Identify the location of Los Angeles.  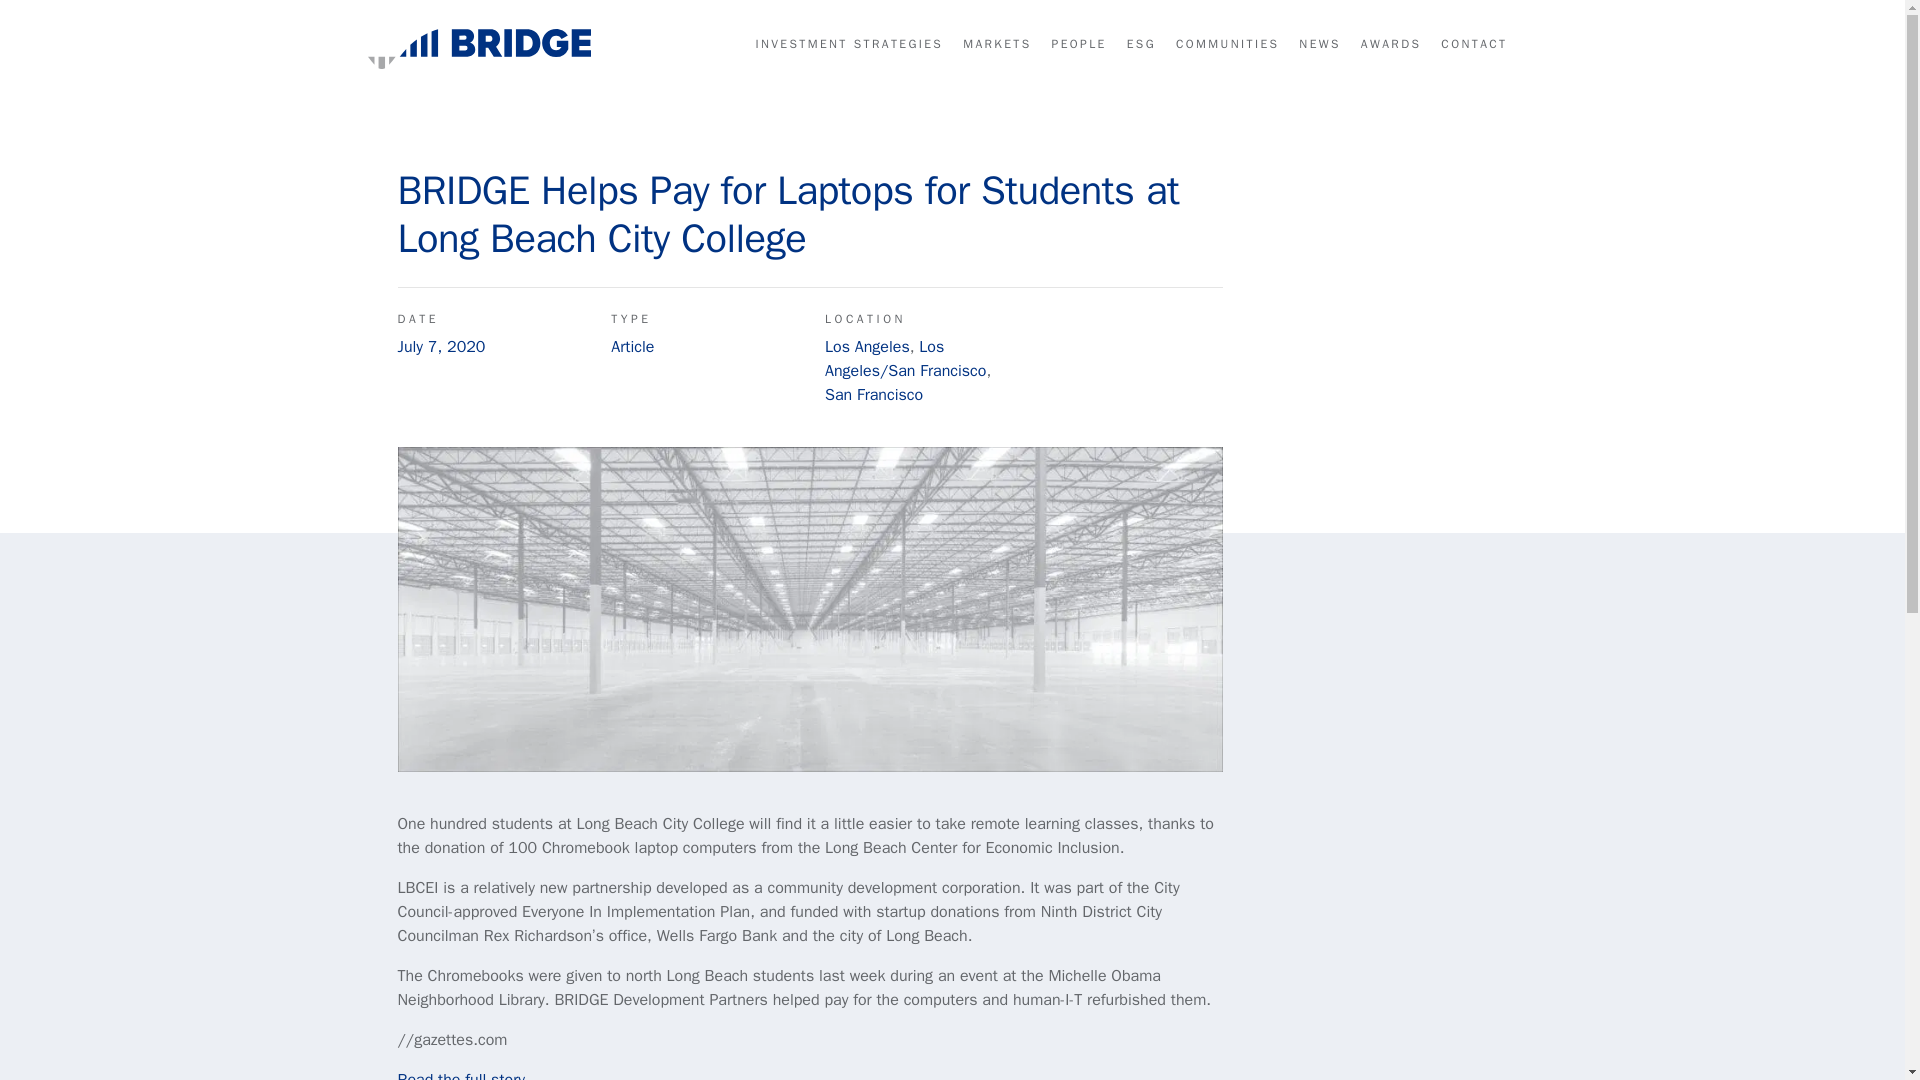
(868, 346).